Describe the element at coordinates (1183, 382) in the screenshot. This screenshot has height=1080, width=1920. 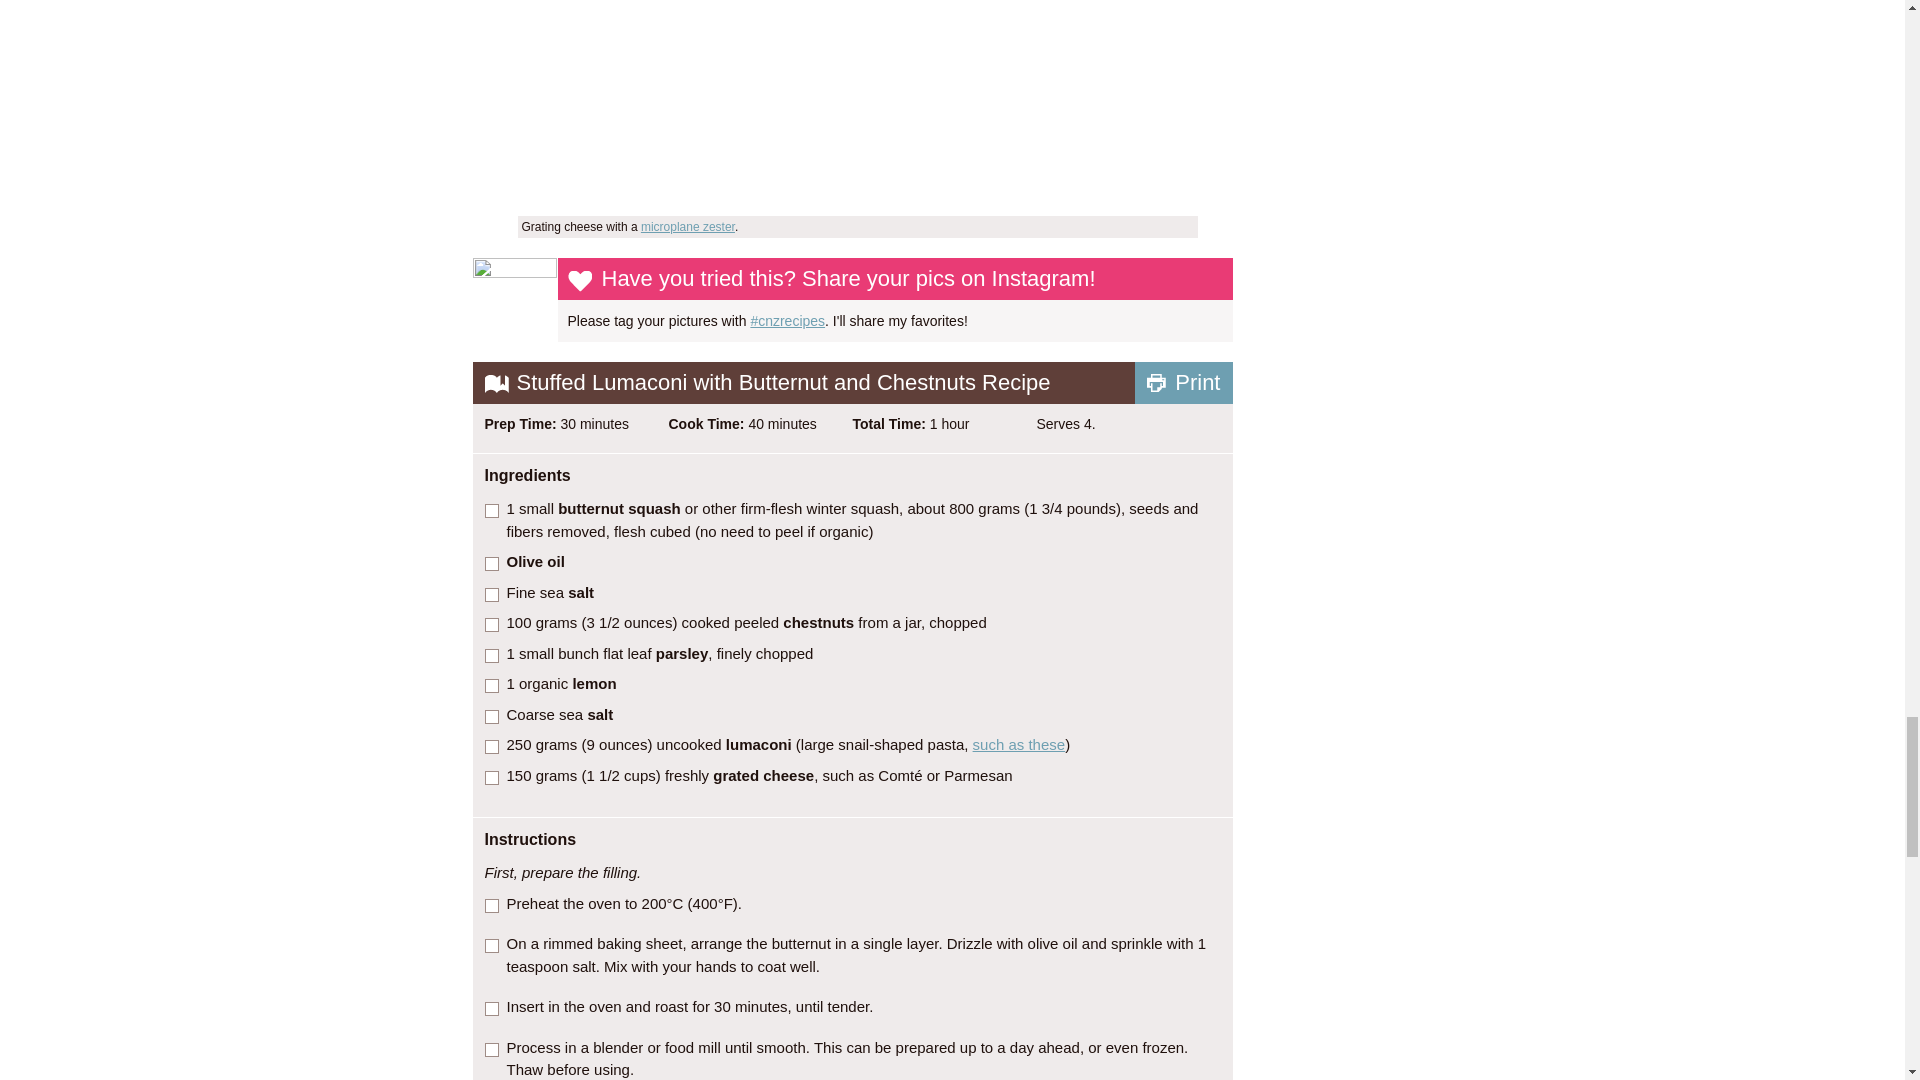
I see `Print this recipe` at that location.